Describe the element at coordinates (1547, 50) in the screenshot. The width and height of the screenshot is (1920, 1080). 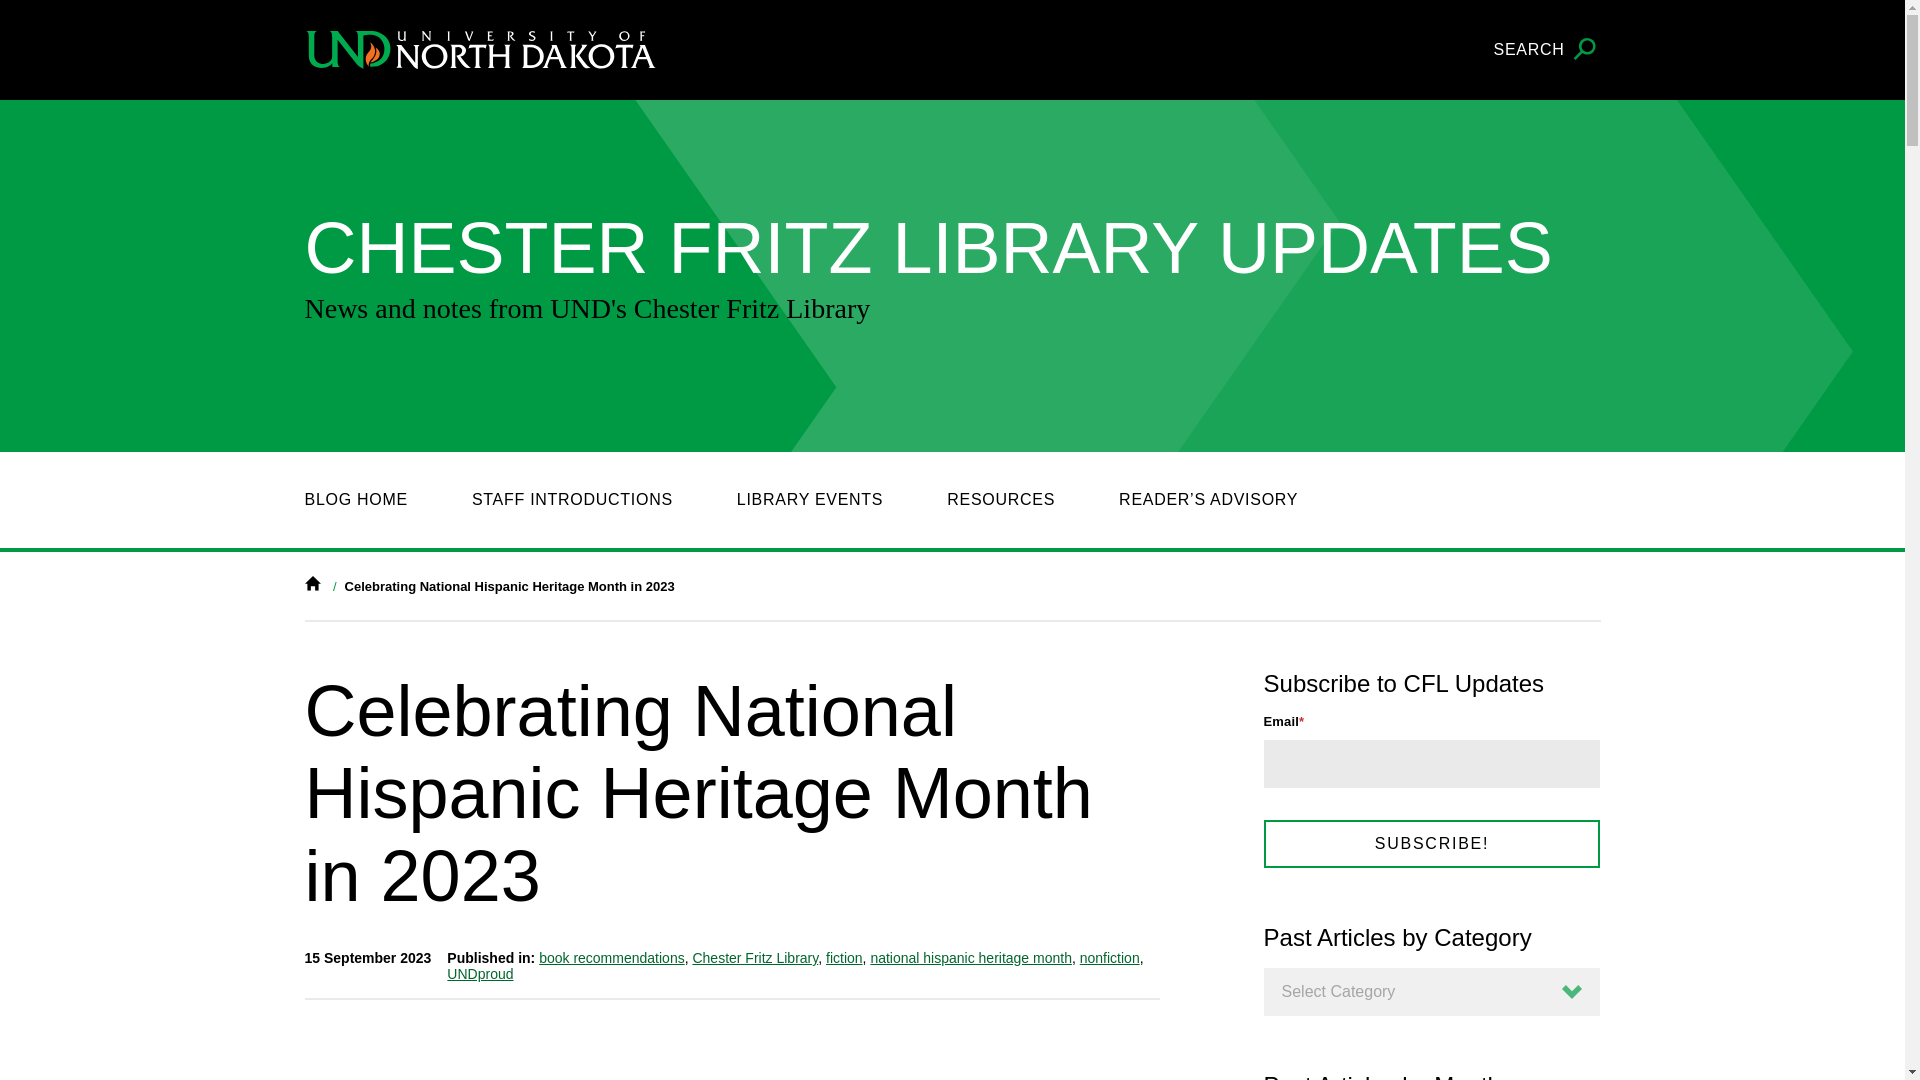
I see `SEARCH` at that location.